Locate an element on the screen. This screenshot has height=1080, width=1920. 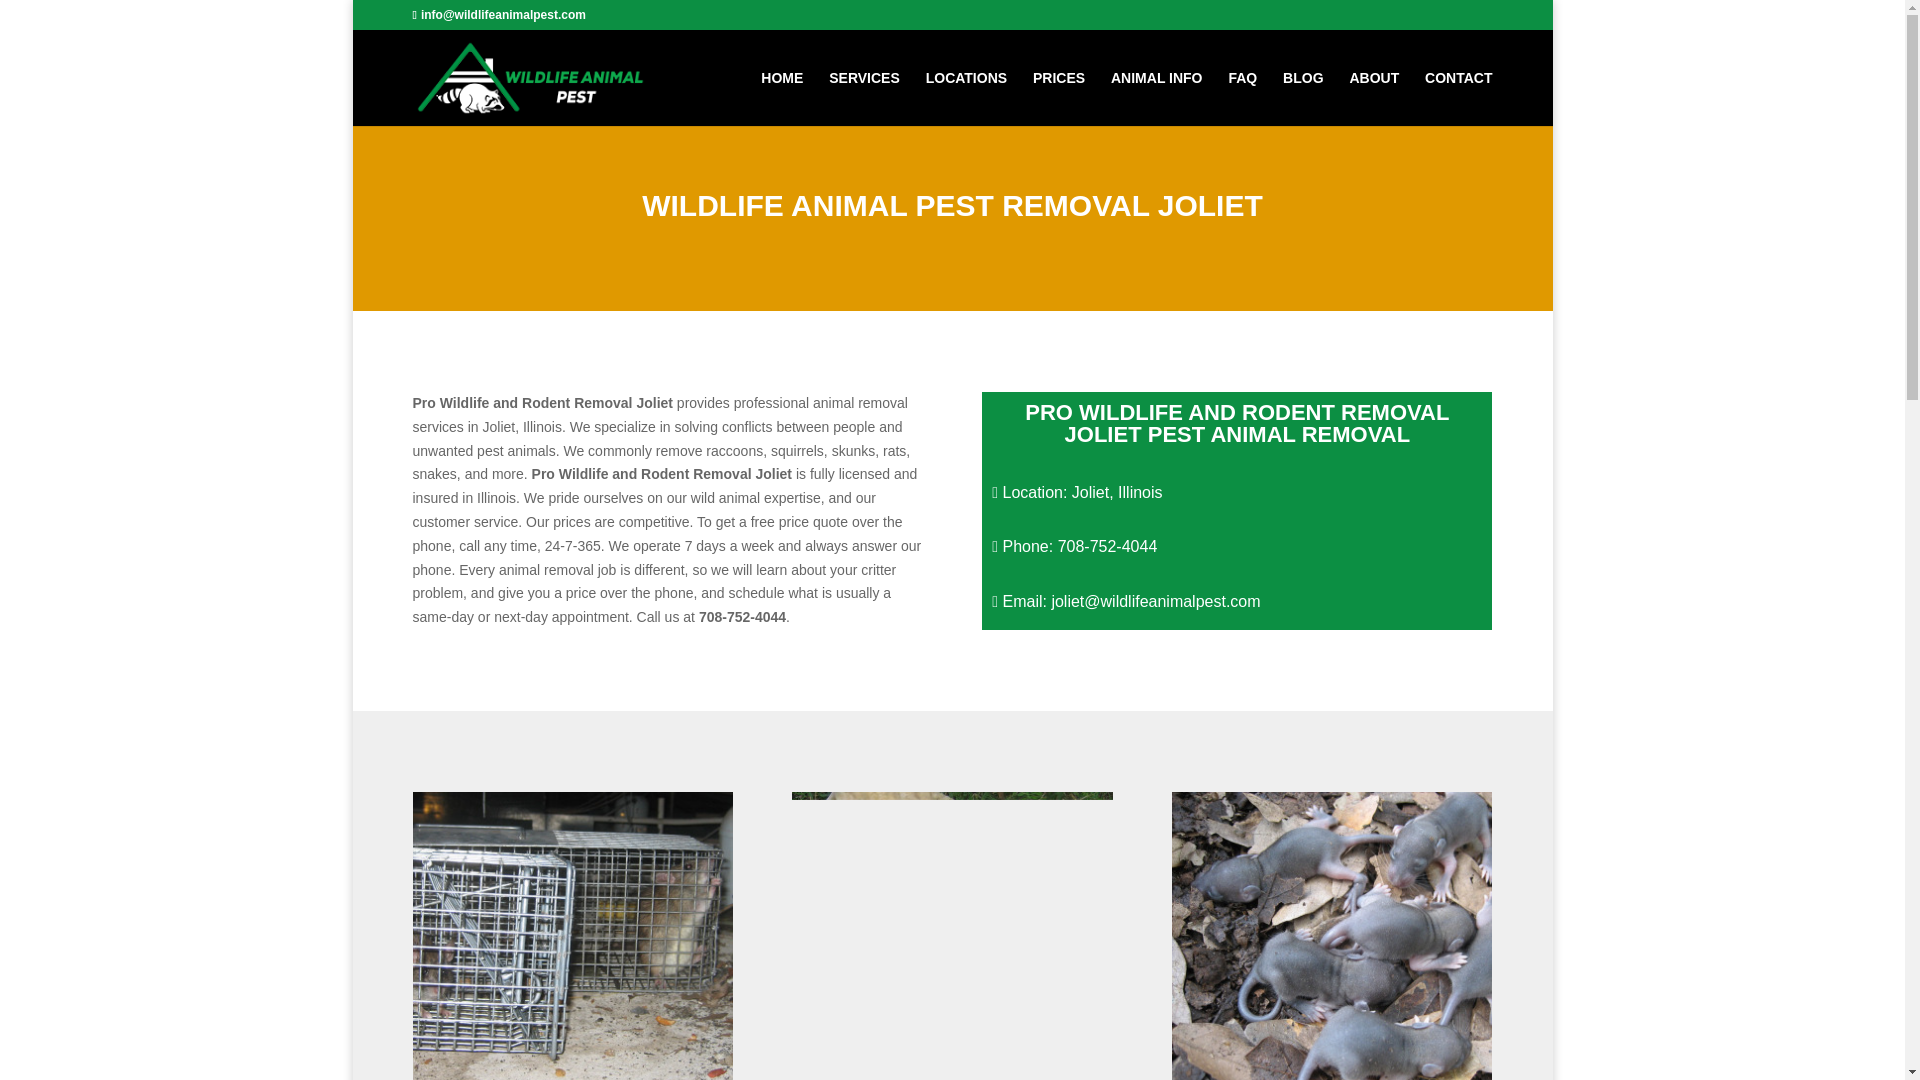
PRICES is located at coordinates (1058, 98).